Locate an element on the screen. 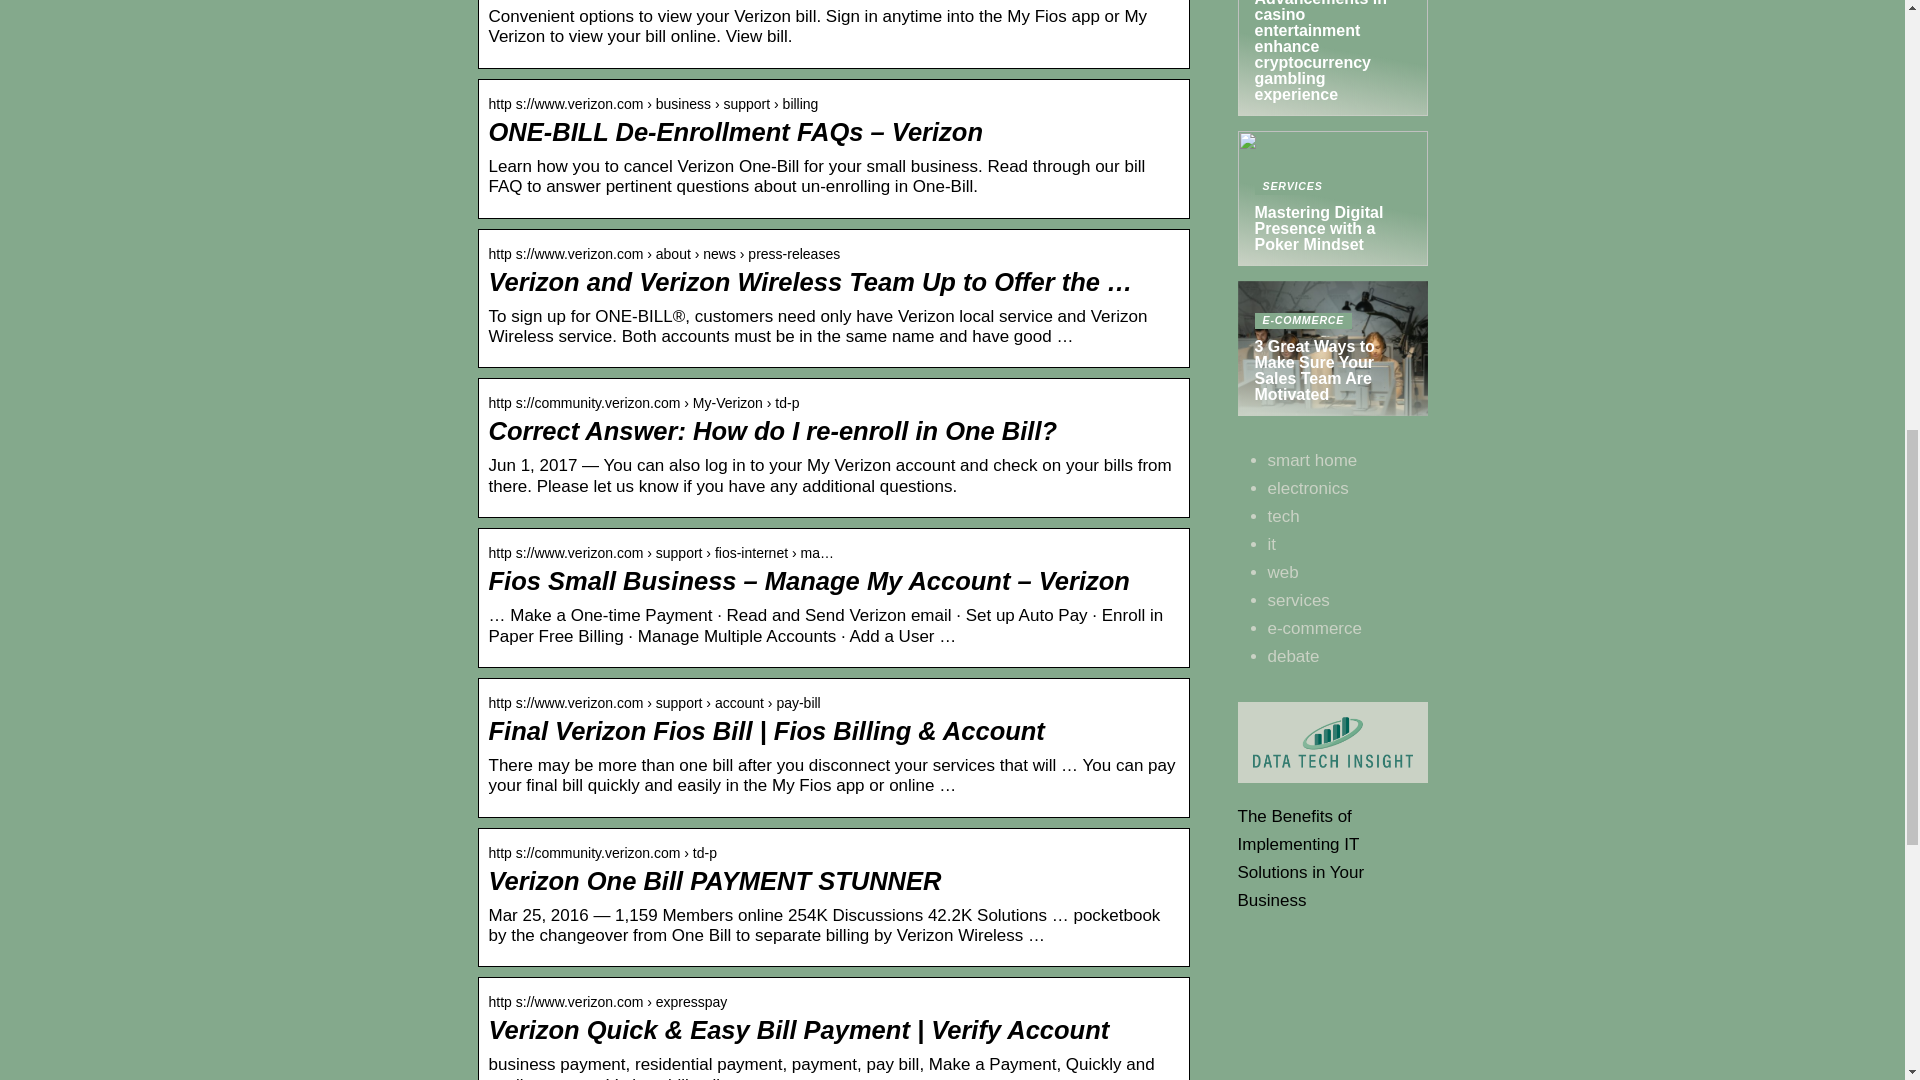 The height and width of the screenshot is (1080, 1920). services is located at coordinates (1298, 600).